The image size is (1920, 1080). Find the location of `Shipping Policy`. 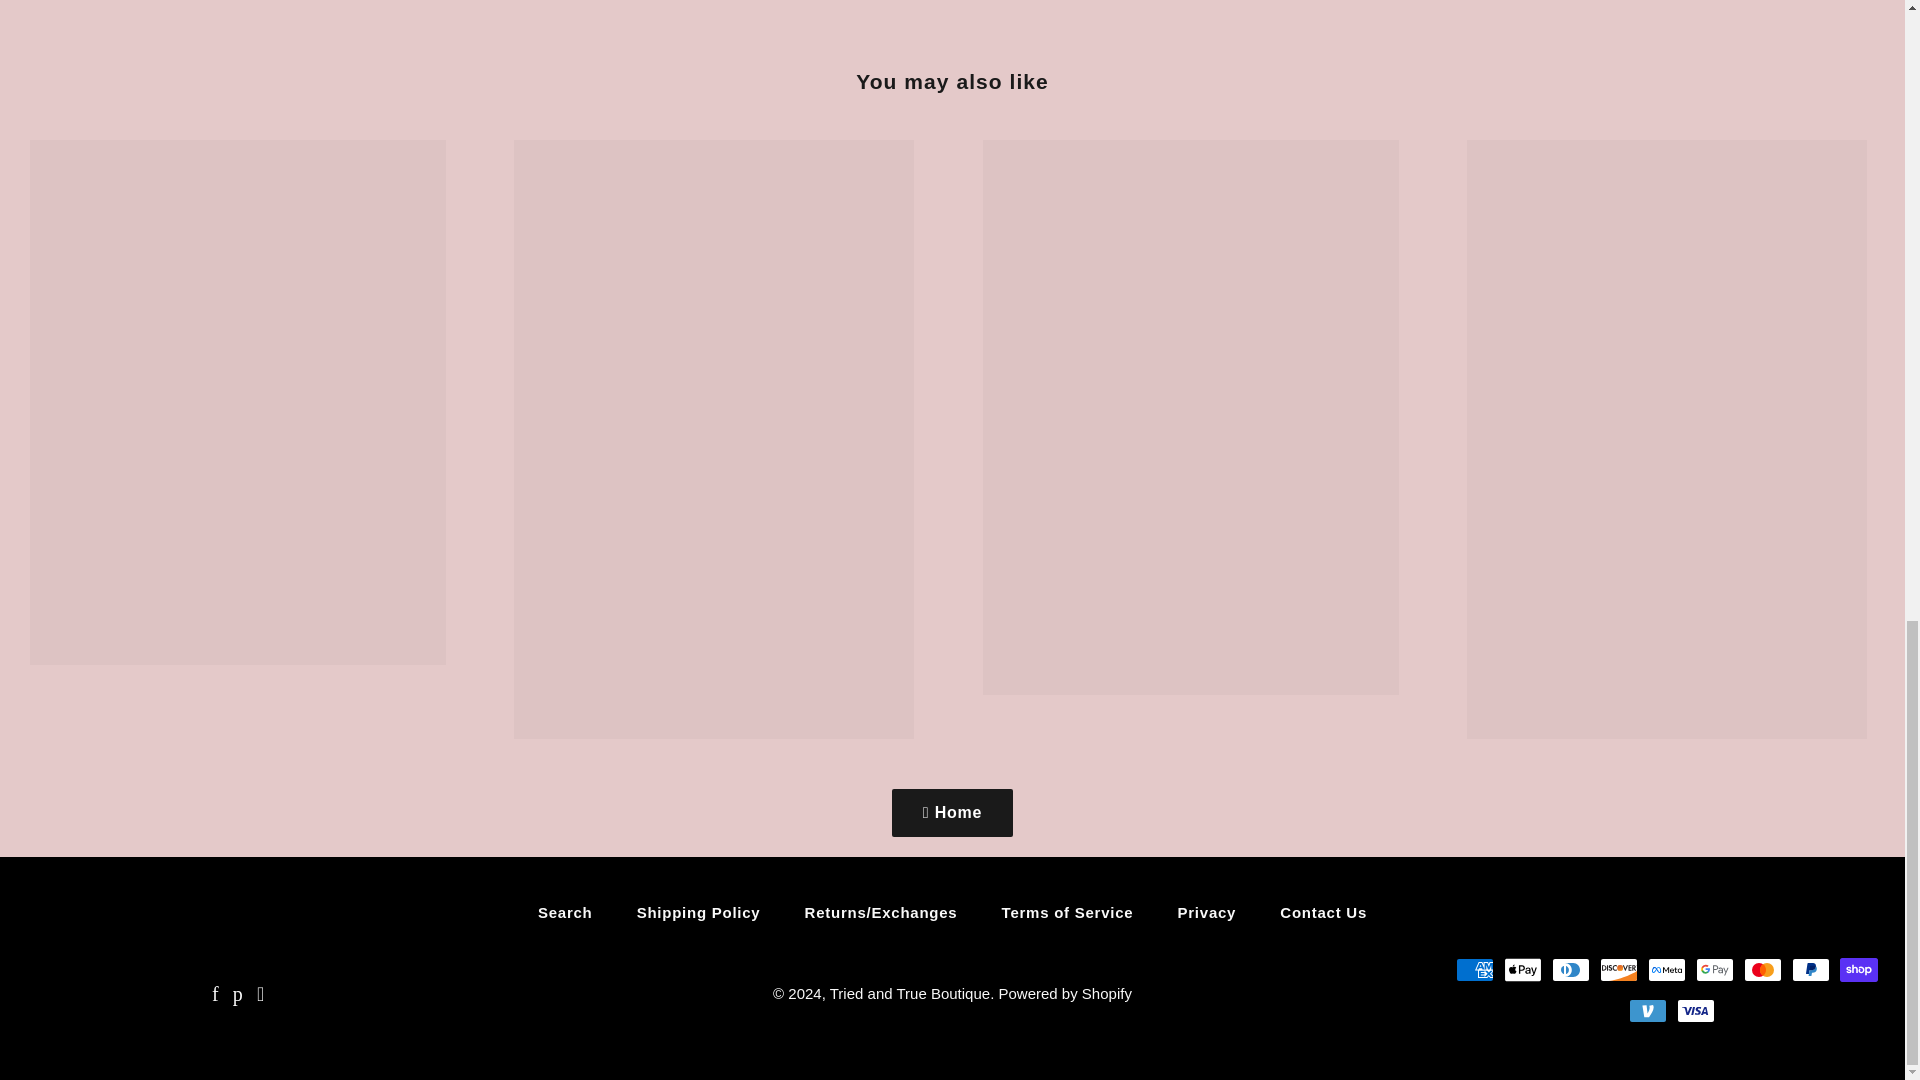

Shipping Policy is located at coordinates (698, 912).